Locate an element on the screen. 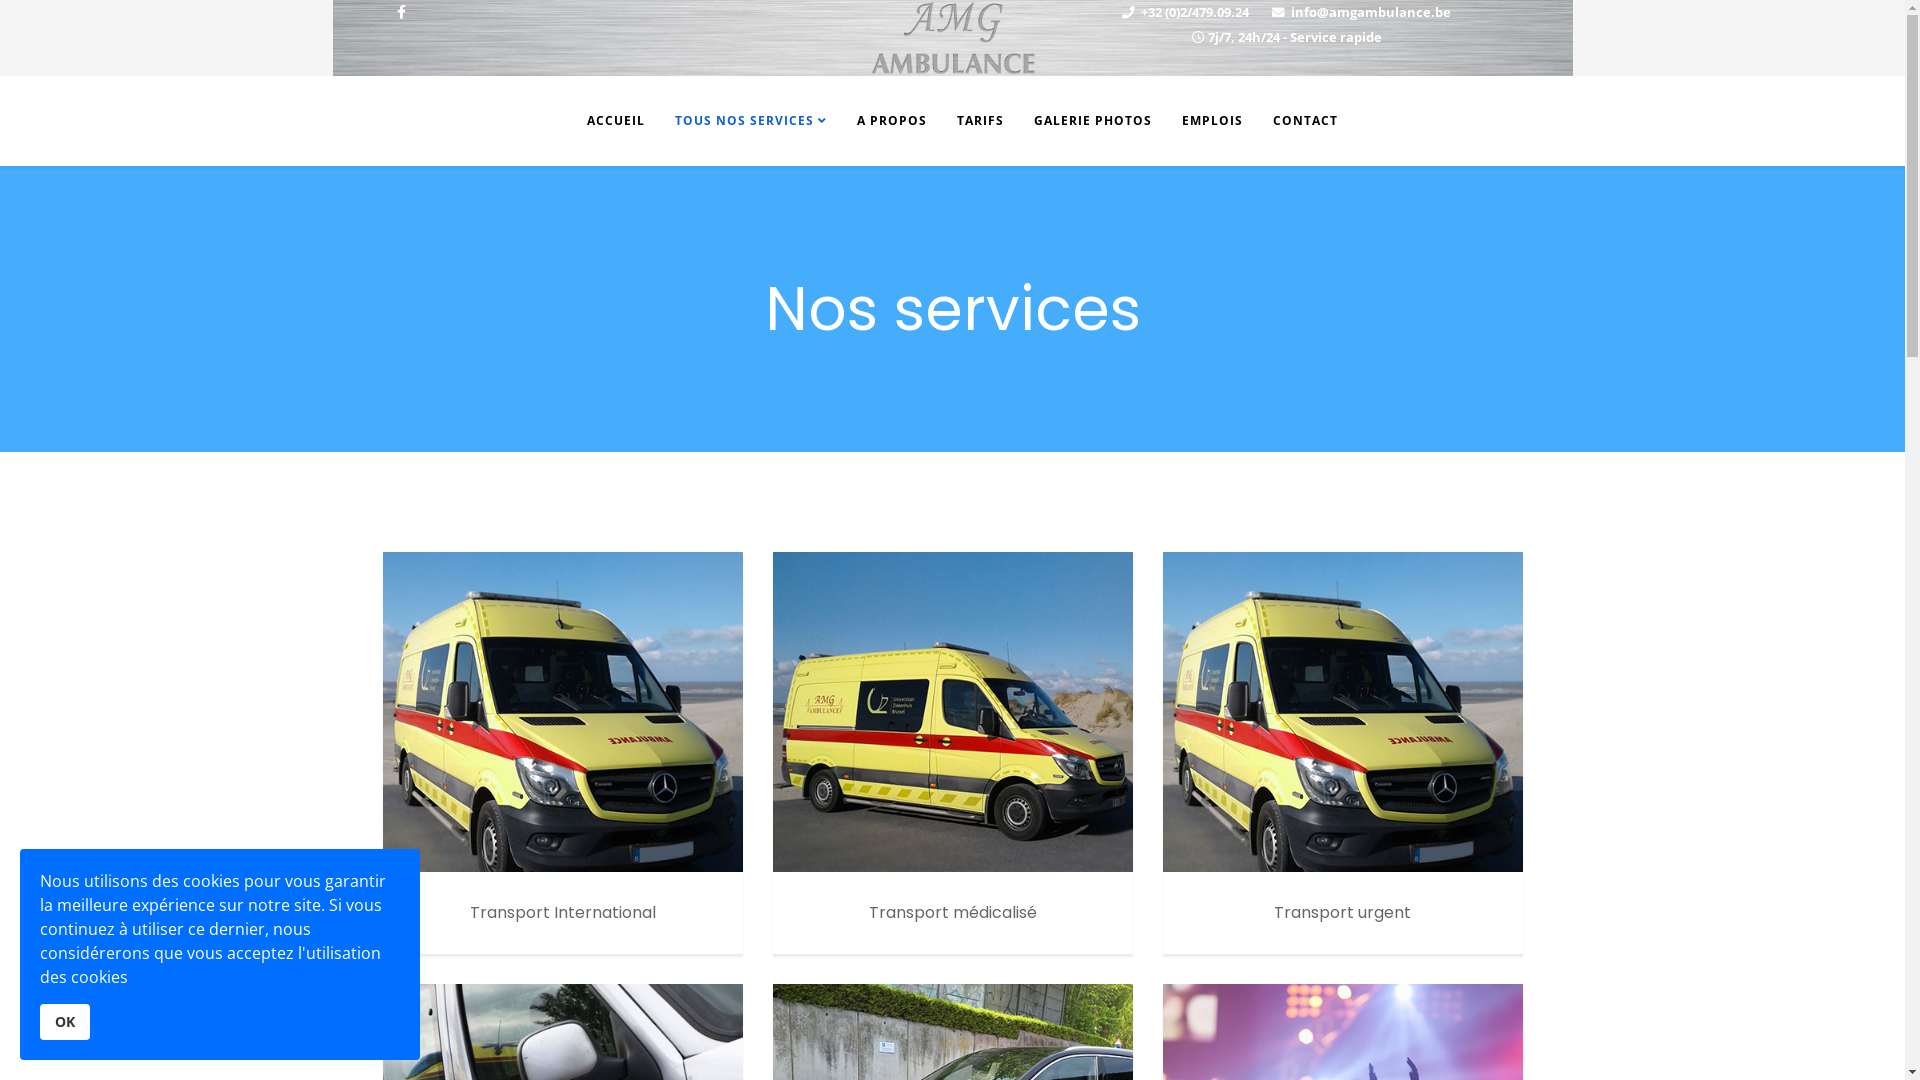 This screenshot has height=1080, width=1920. Transport urgent is located at coordinates (1342, 712).